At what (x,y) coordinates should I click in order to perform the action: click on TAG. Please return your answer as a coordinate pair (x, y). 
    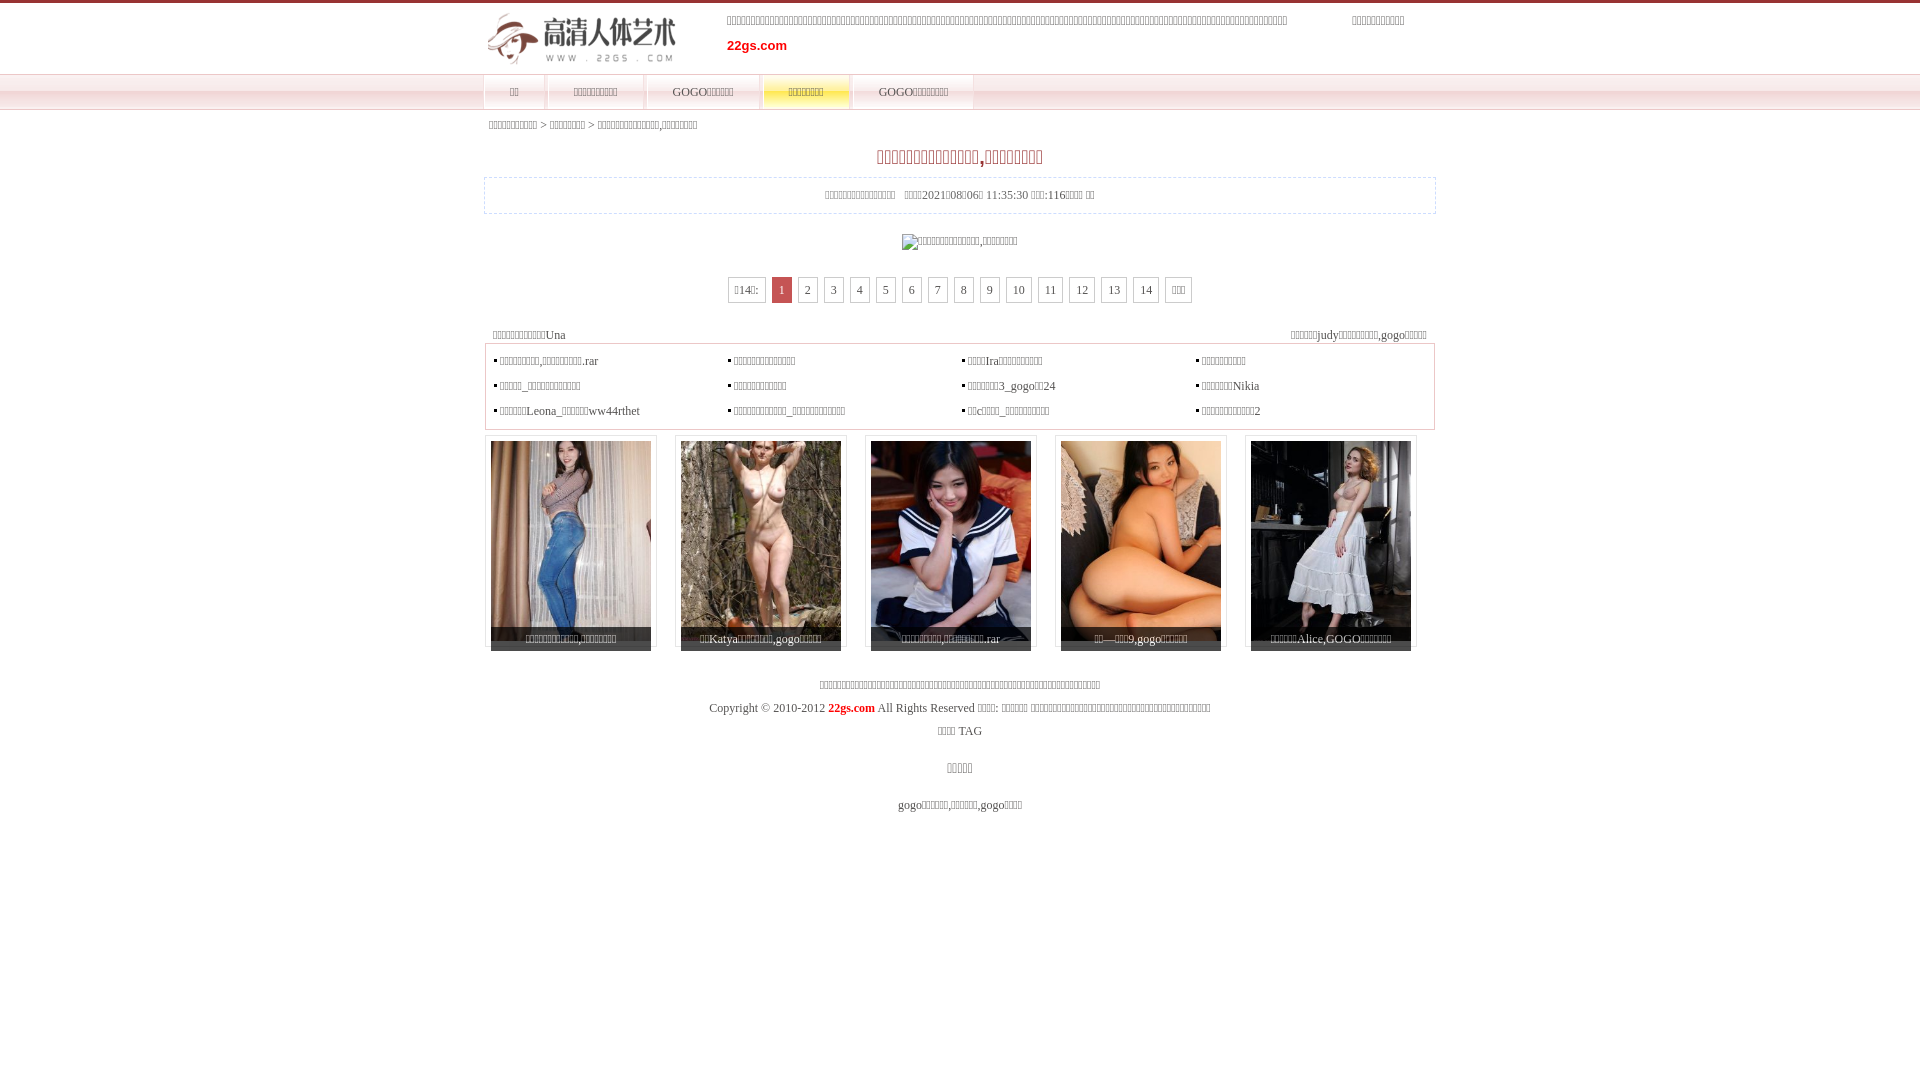
    Looking at the image, I should click on (970, 731).